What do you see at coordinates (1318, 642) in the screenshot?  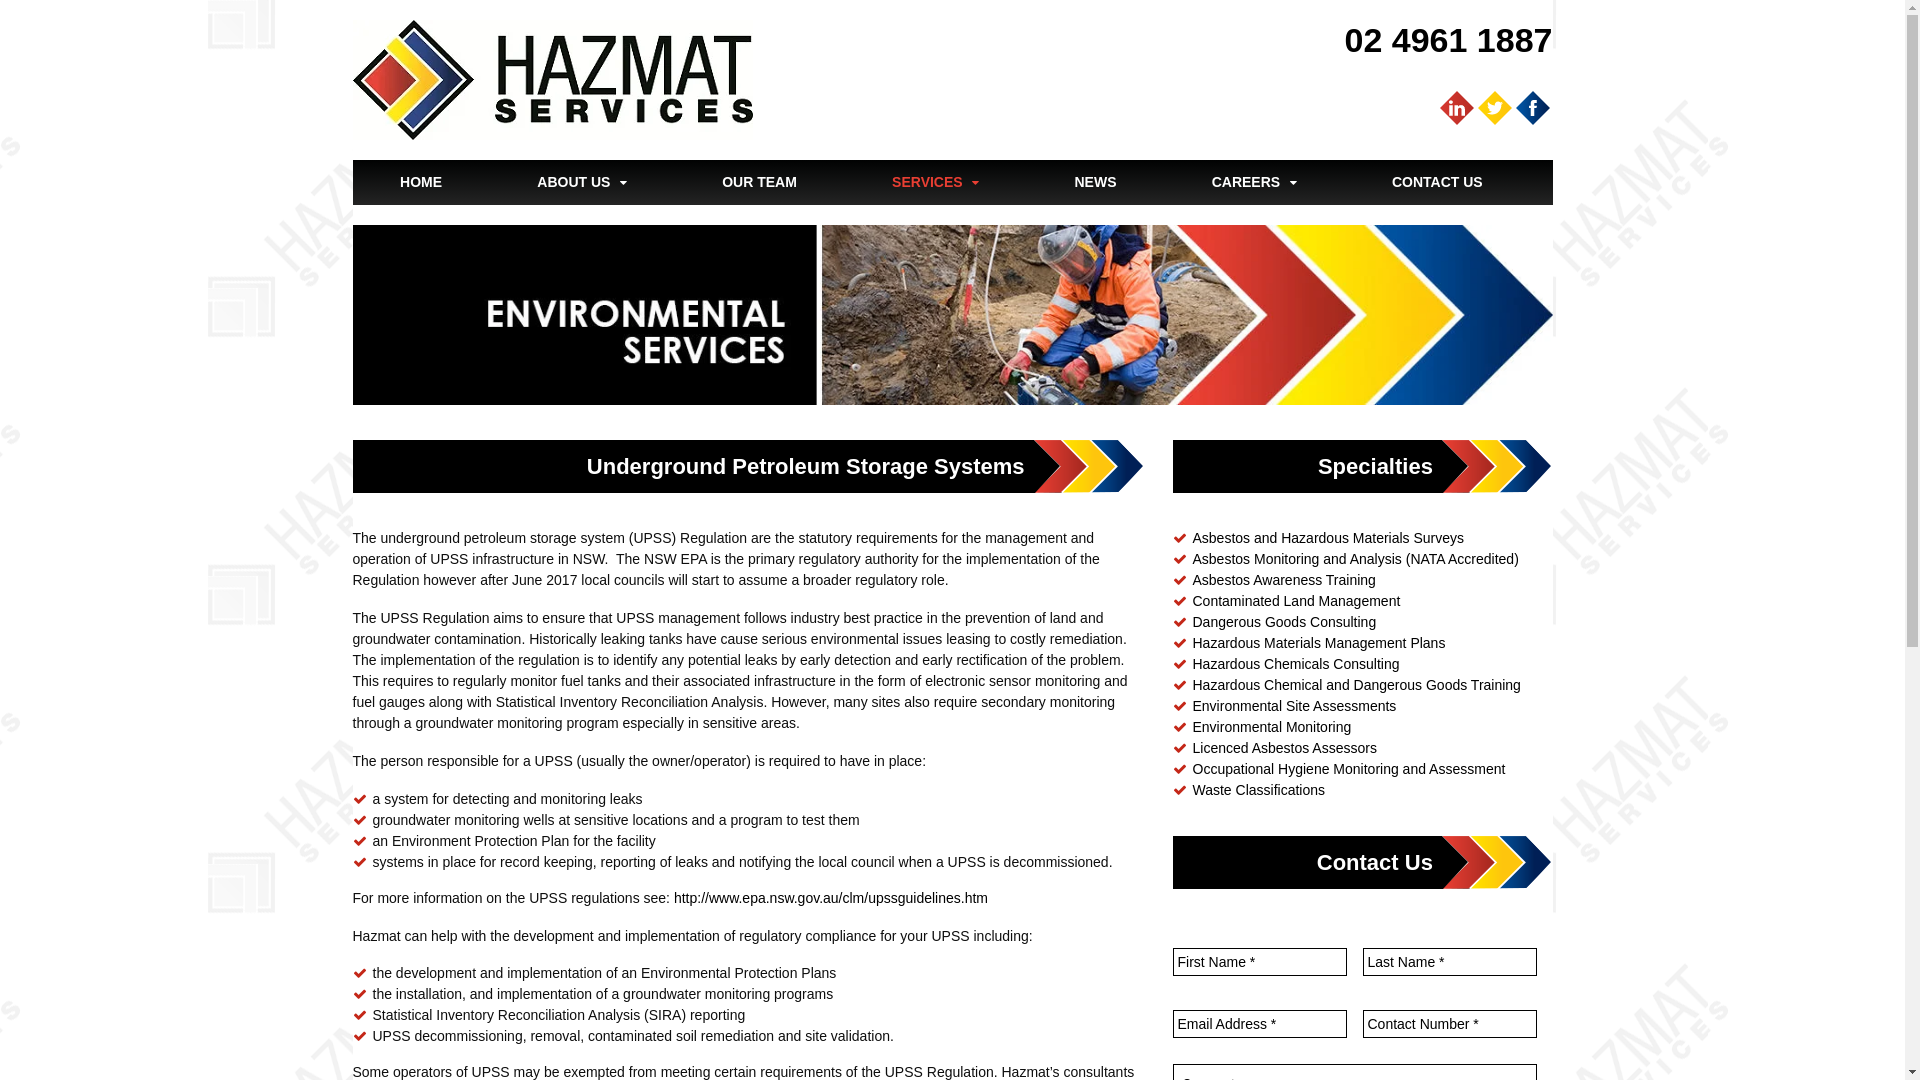 I see `Hazardous Materials Management Plans` at bounding box center [1318, 642].